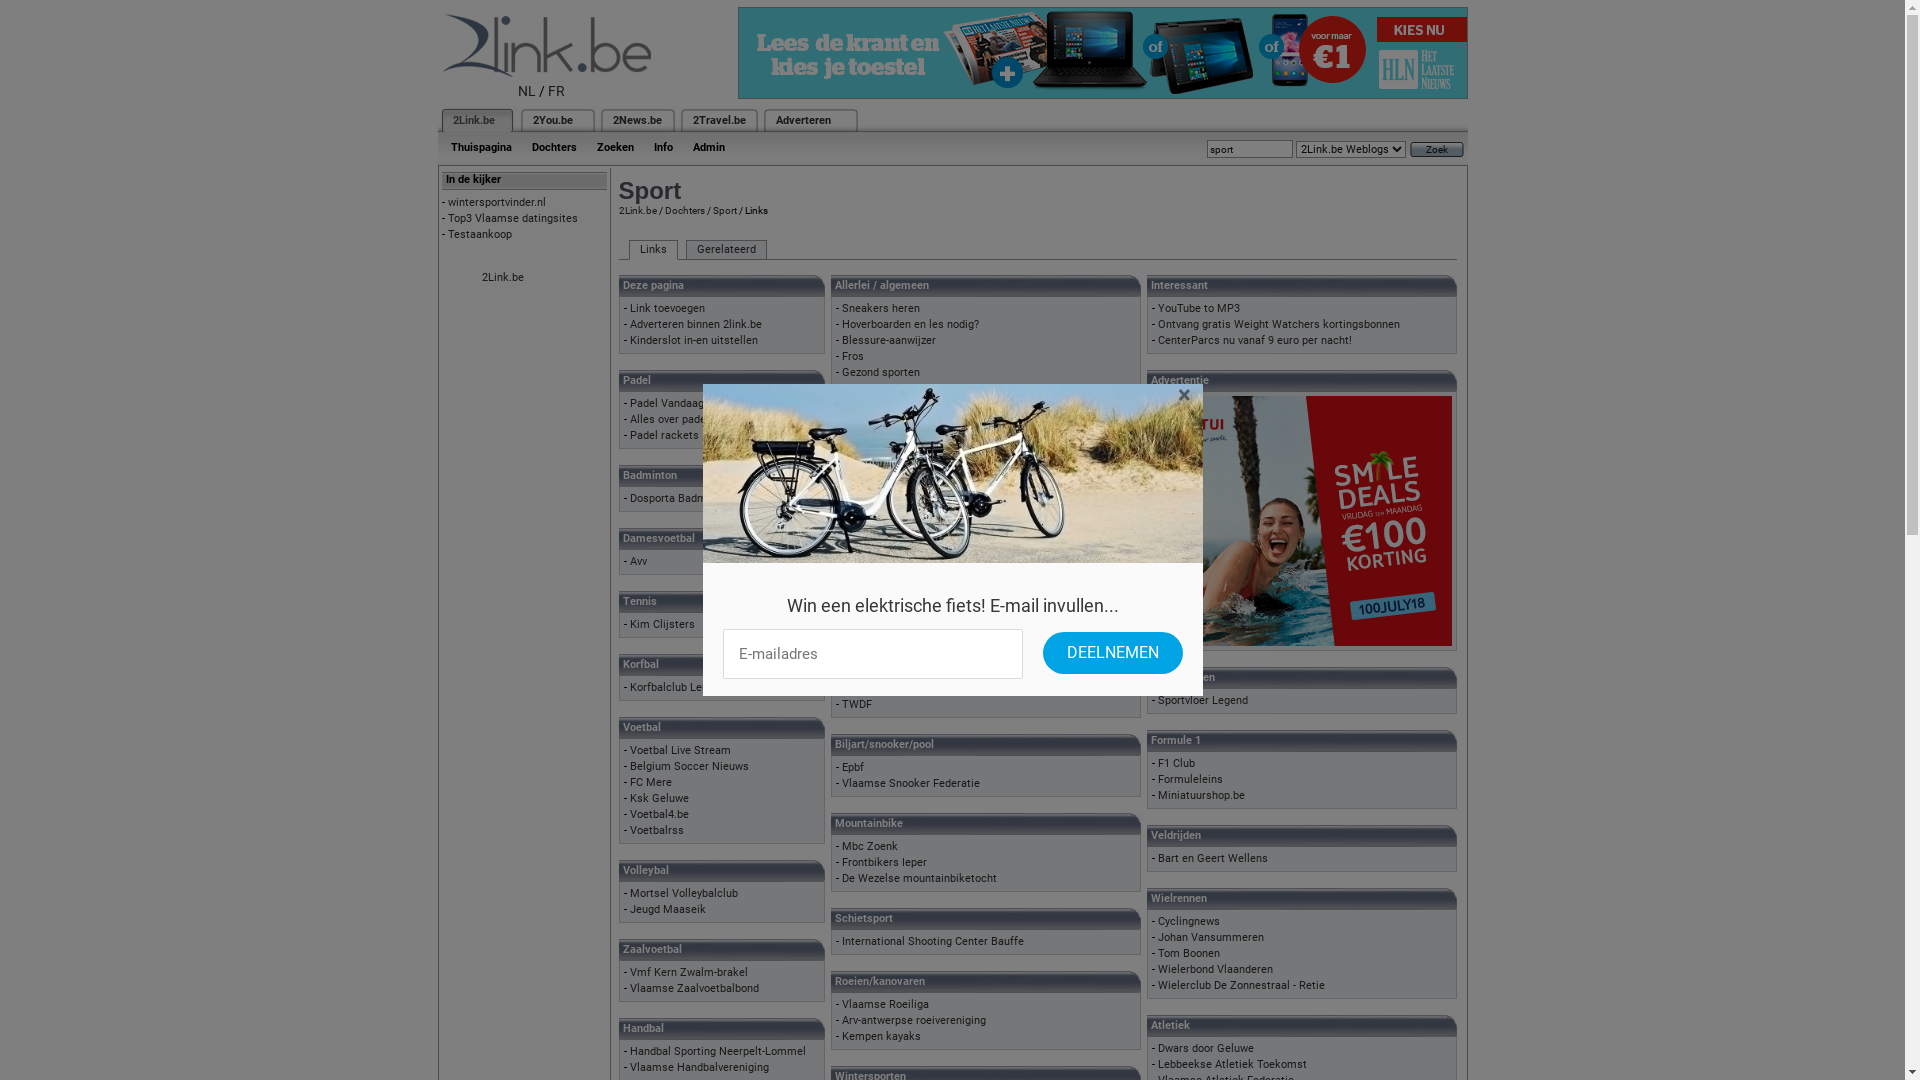 This screenshot has width=1920, height=1080. What do you see at coordinates (884, 862) in the screenshot?
I see `Frontbikers Ieper` at bounding box center [884, 862].